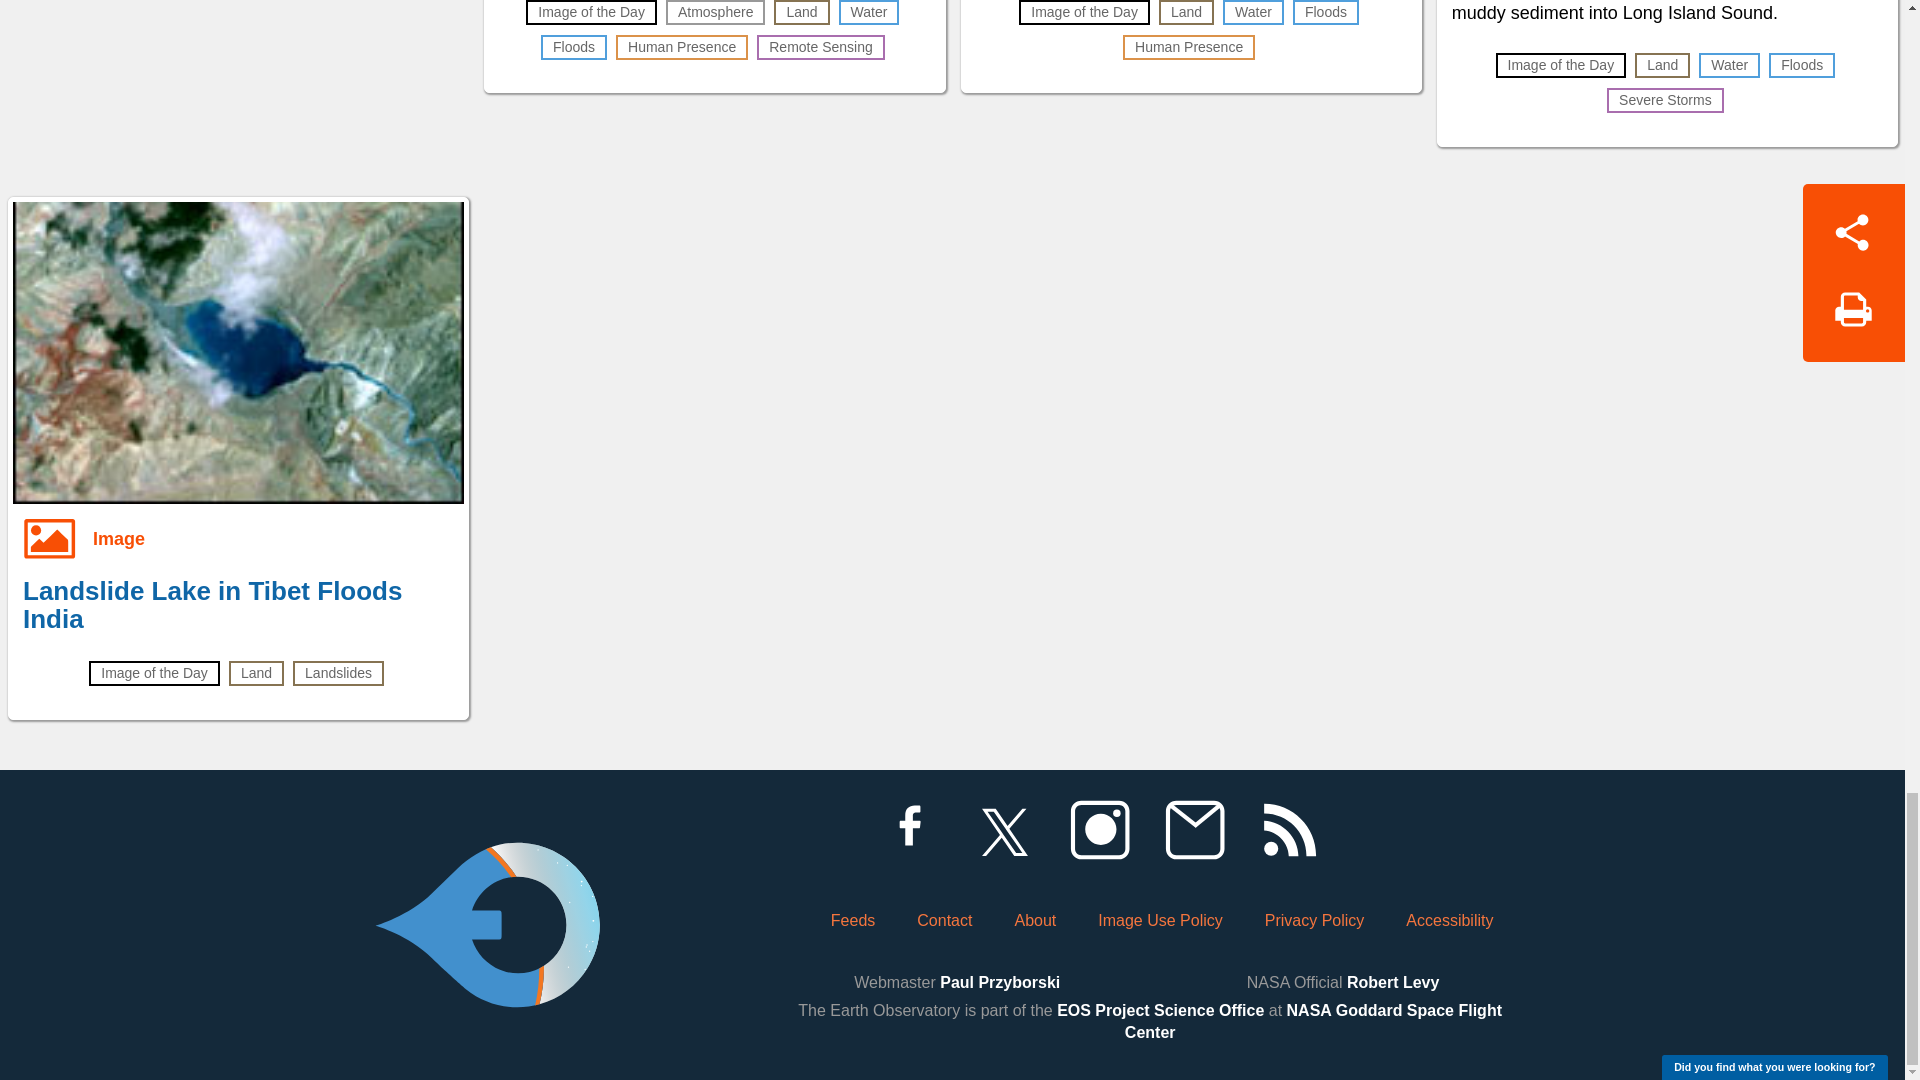  What do you see at coordinates (1194, 830) in the screenshot?
I see `Subscribe` at bounding box center [1194, 830].